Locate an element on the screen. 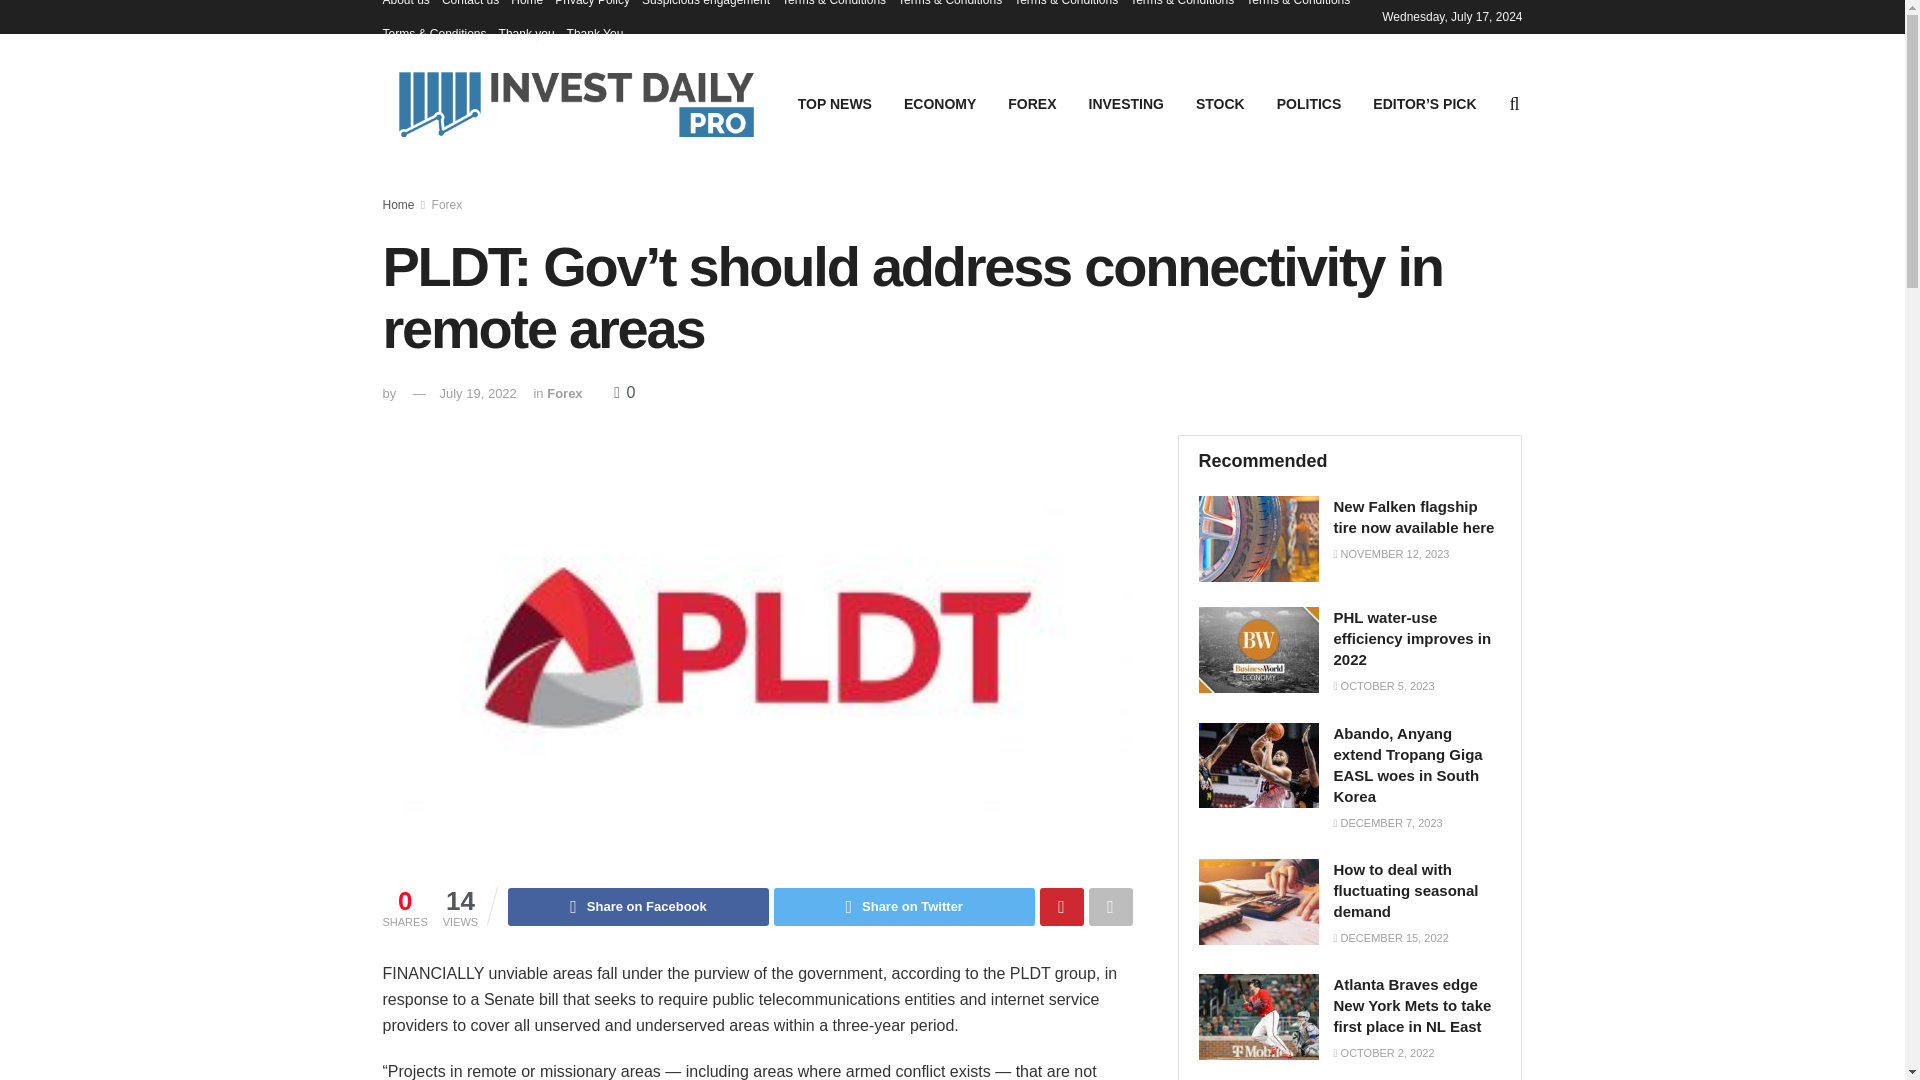 Image resolution: width=1920 pixels, height=1080 pixels. Thank You is located at coordinates (595, 34).